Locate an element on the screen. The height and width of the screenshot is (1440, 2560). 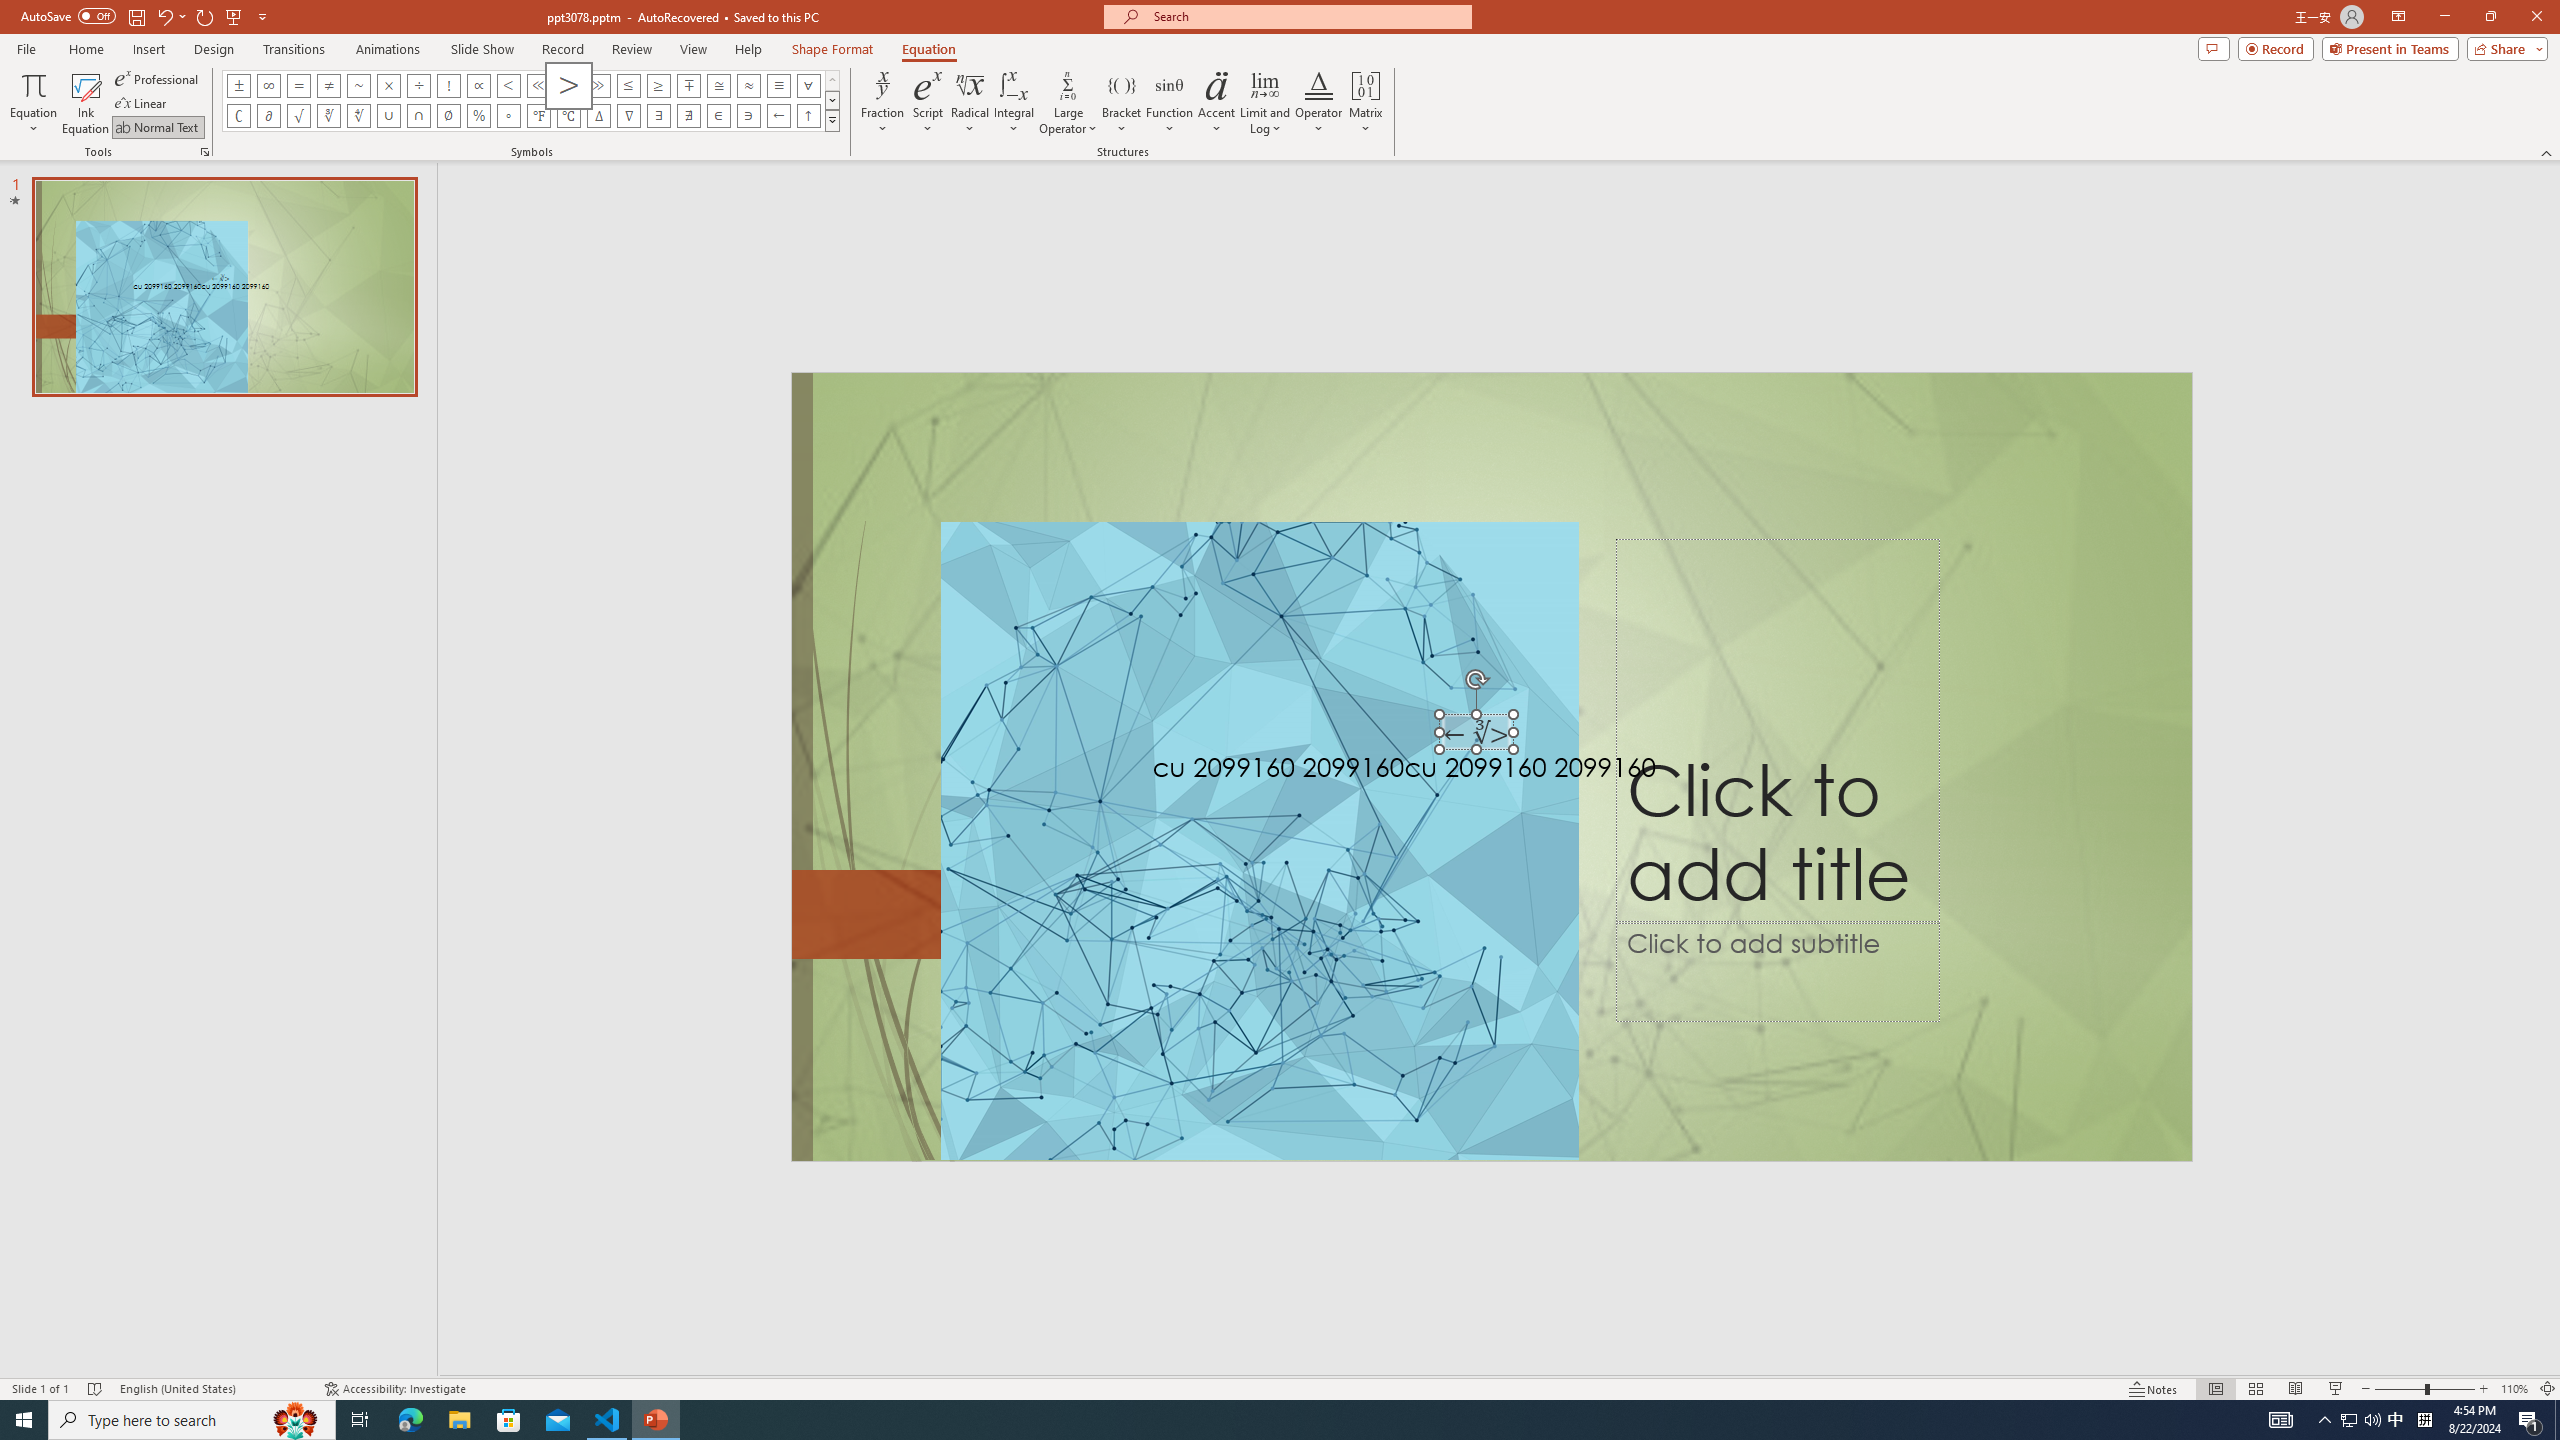
Equation Symbol Radical Sign is located at coordinates (299, 116).